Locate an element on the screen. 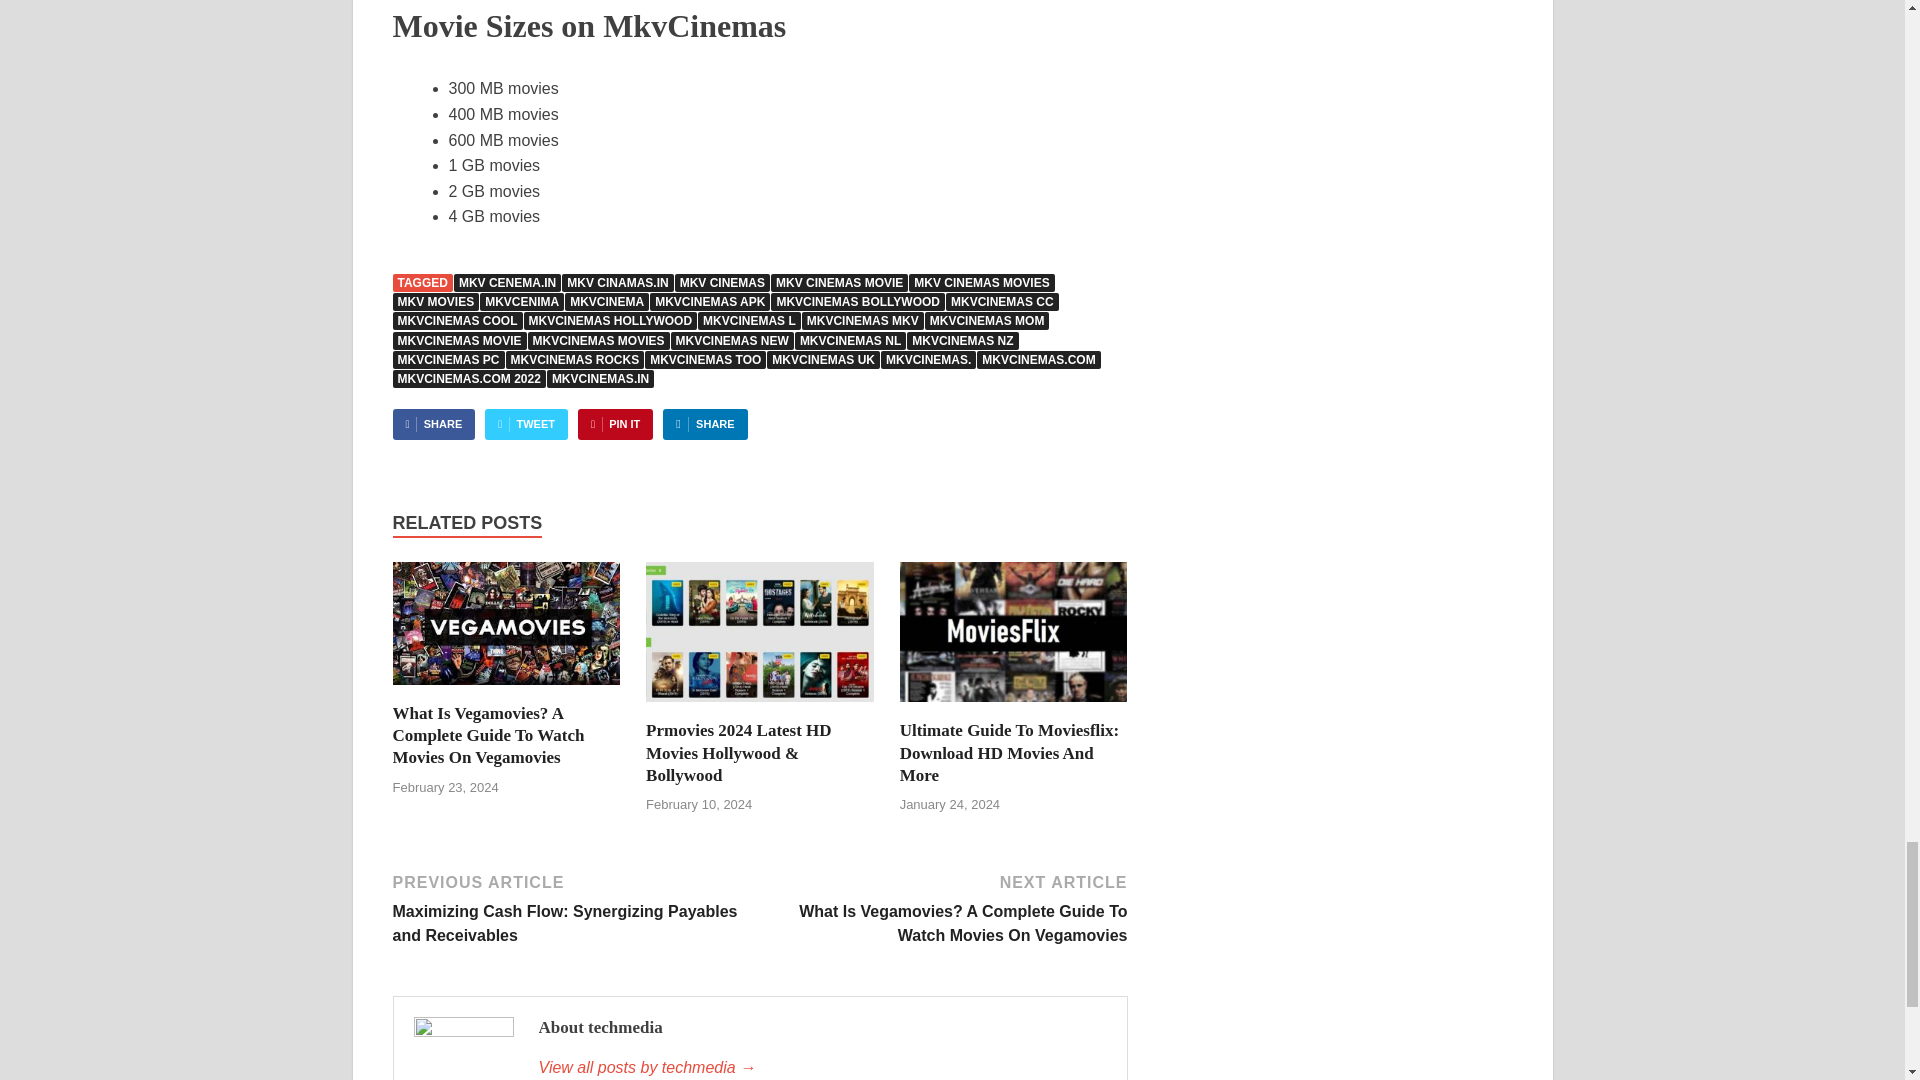  MKVCINEMAS APK is located at coordinates (710, 302).